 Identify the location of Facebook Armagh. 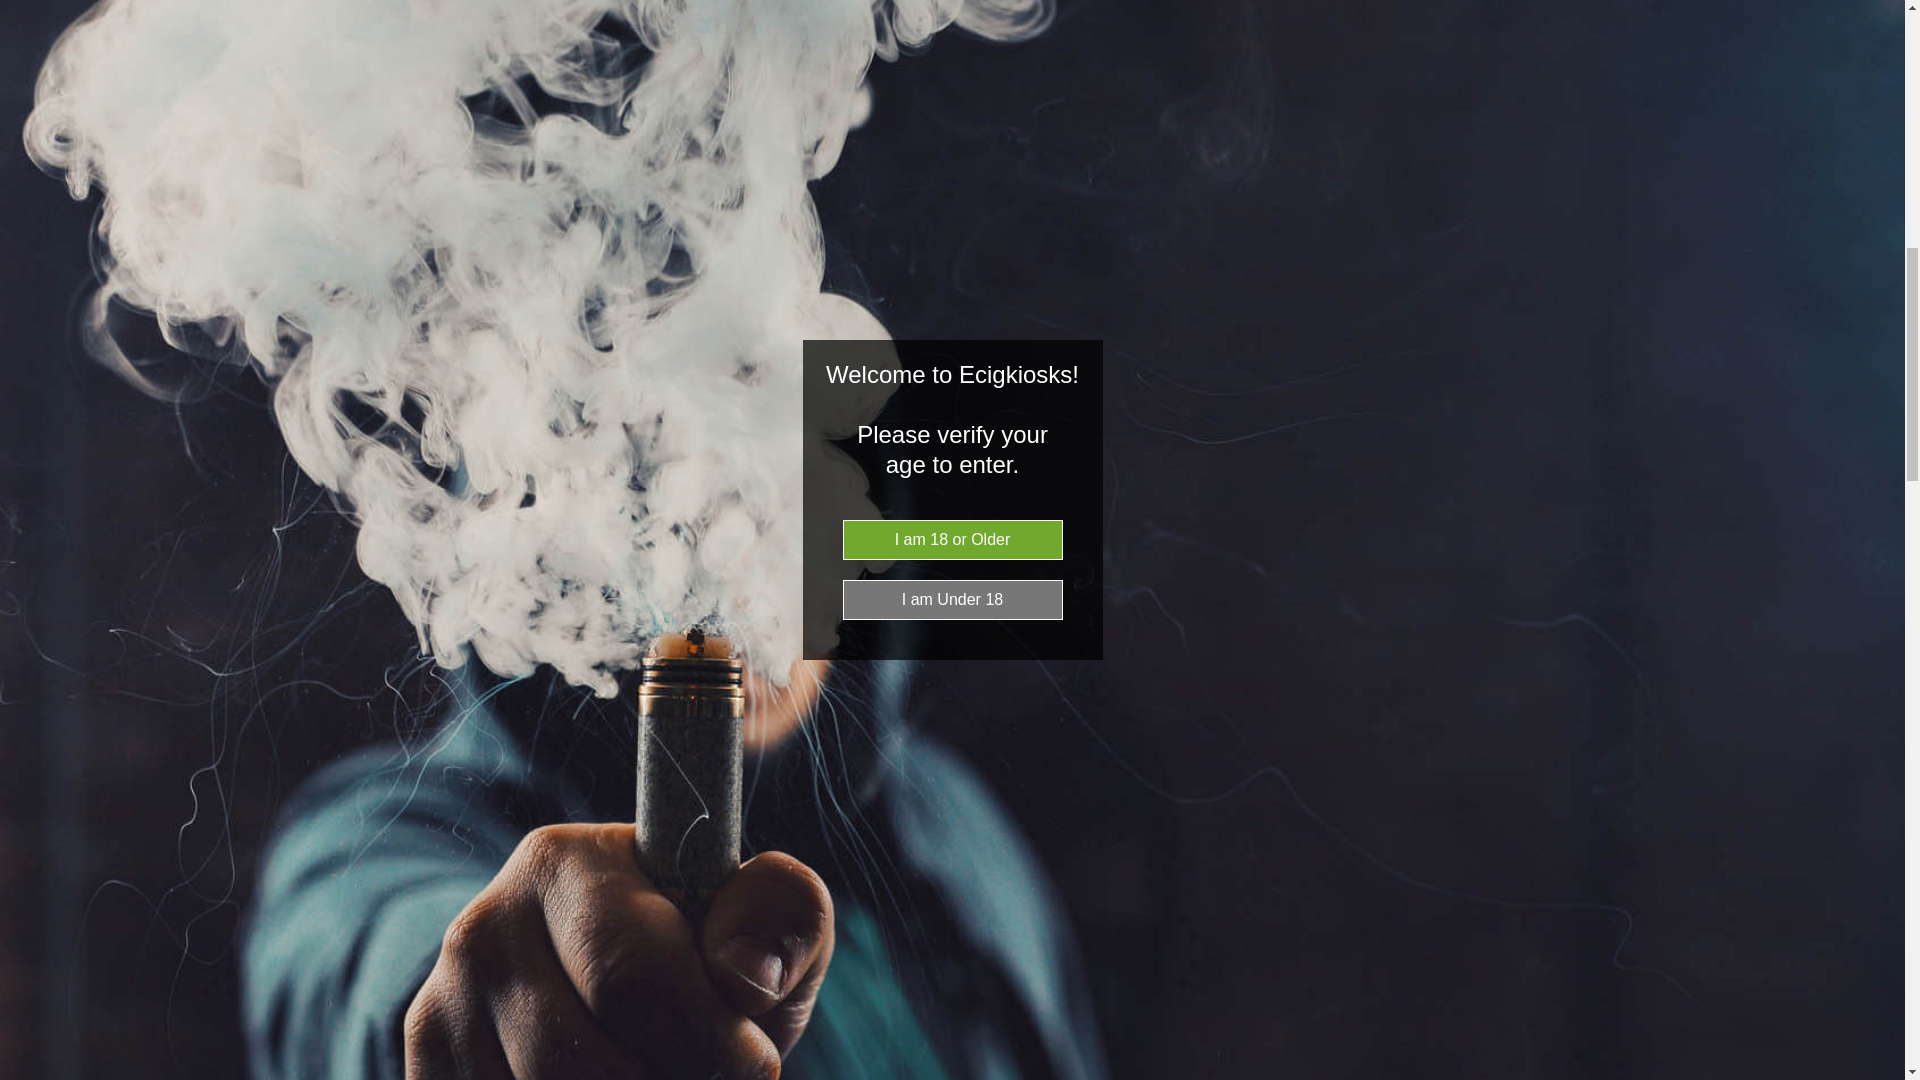
(925, 368).